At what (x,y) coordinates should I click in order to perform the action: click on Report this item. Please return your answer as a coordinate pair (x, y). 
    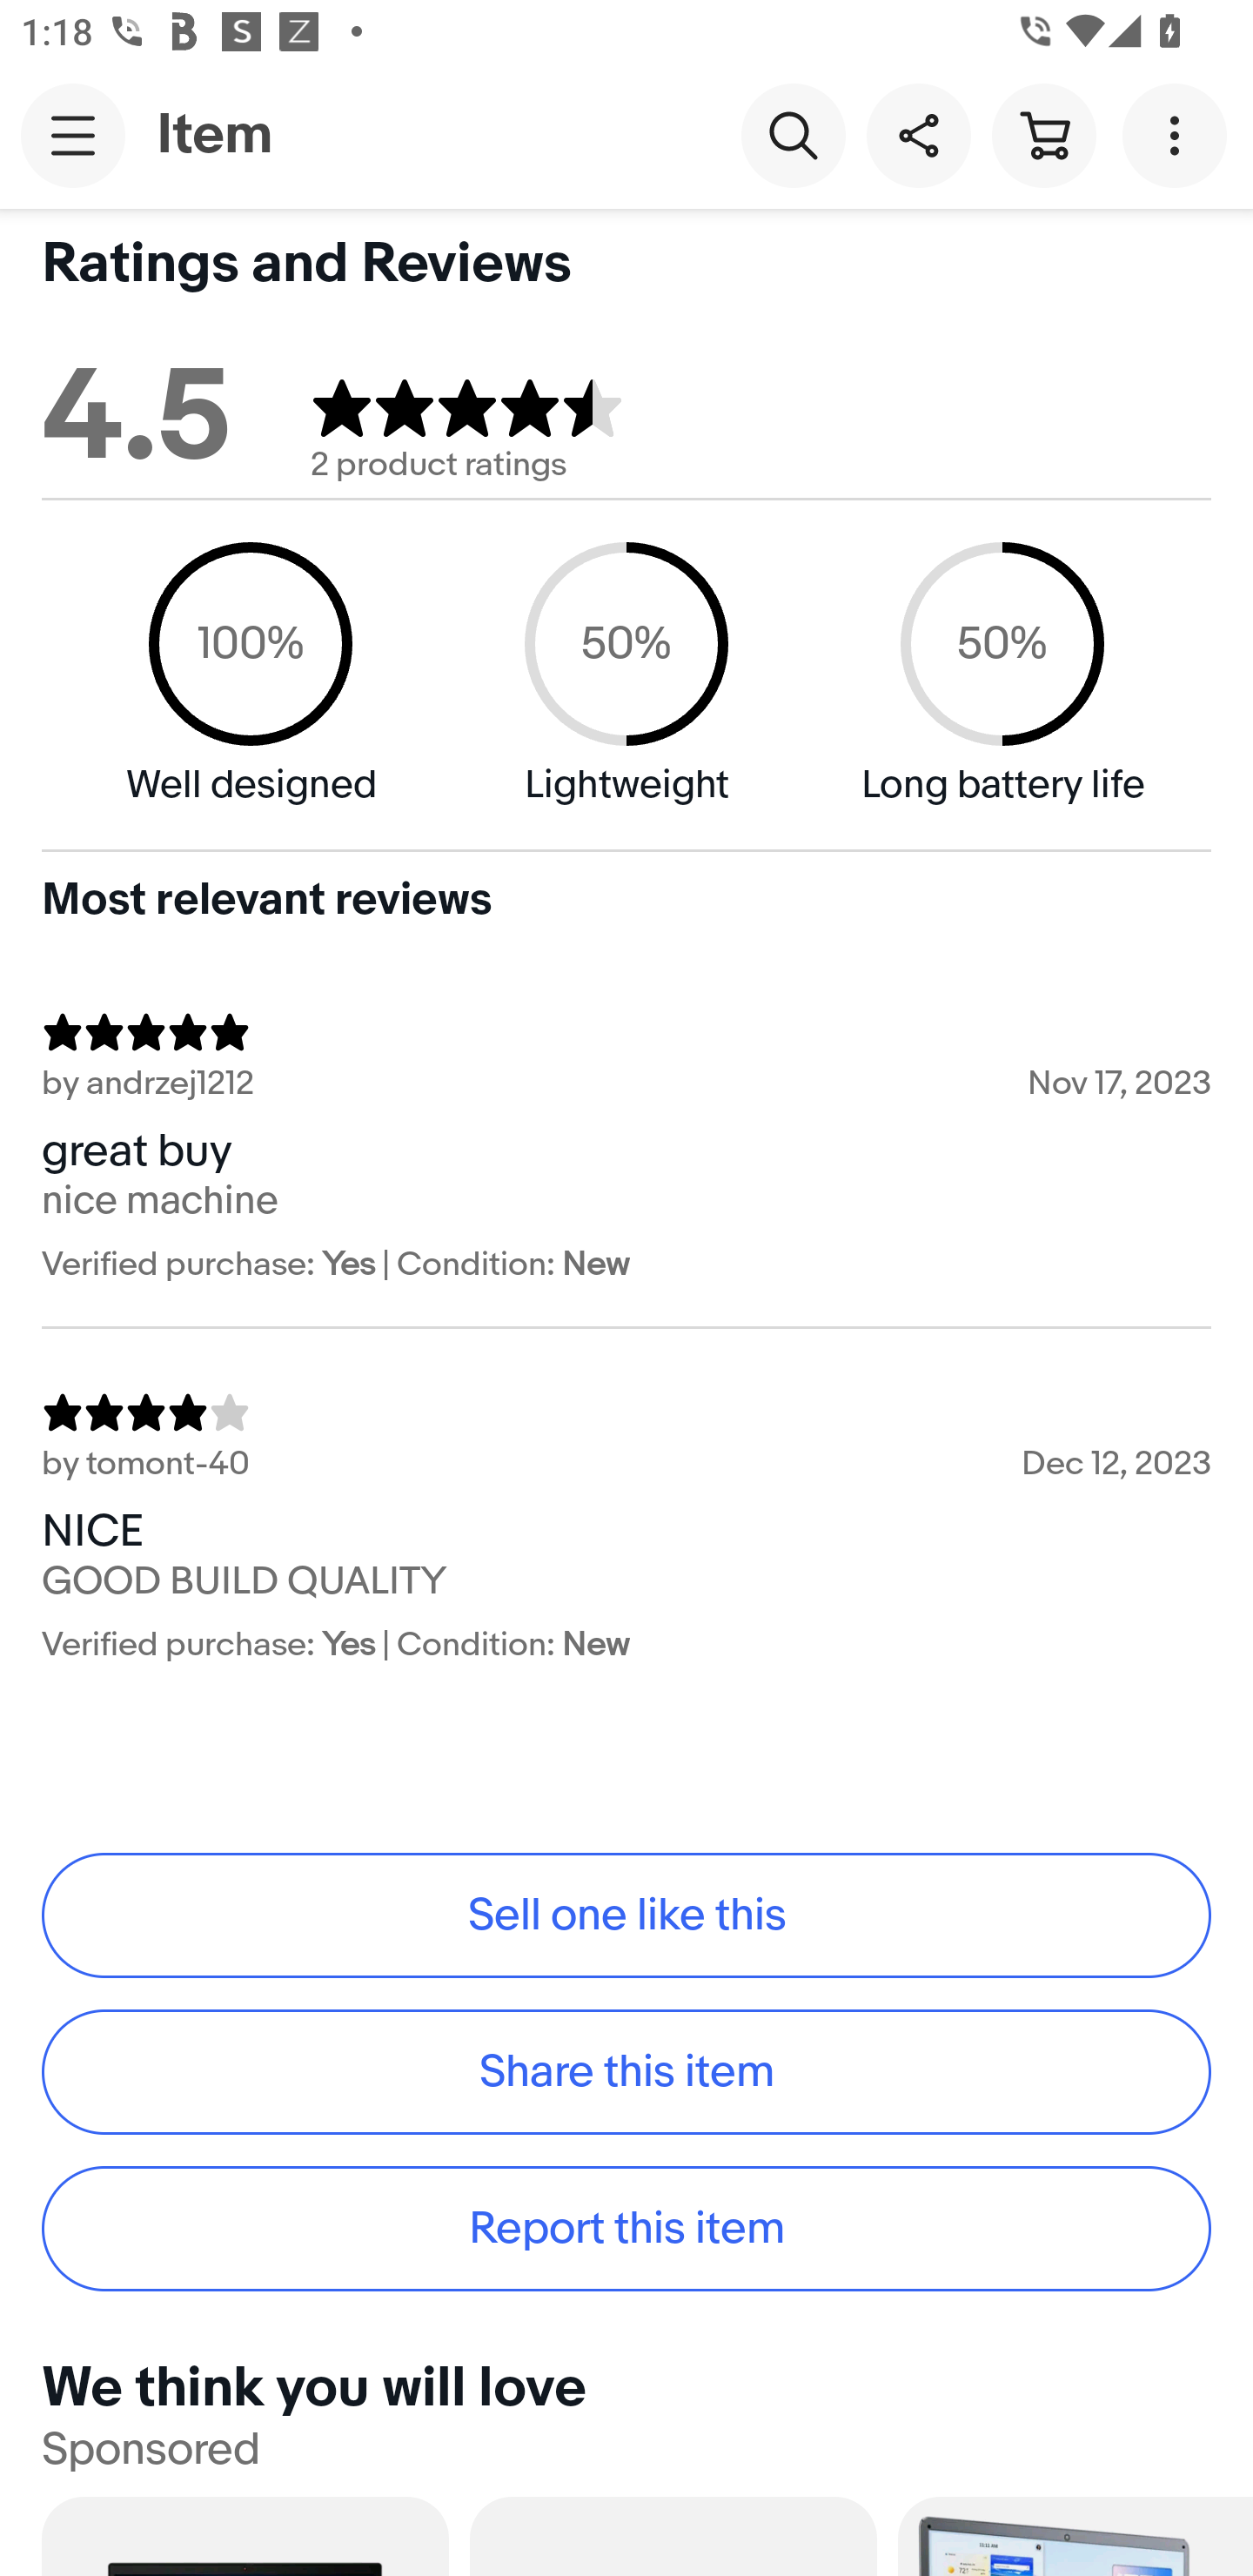
    Looking at the image, I should click on (626, 2230).